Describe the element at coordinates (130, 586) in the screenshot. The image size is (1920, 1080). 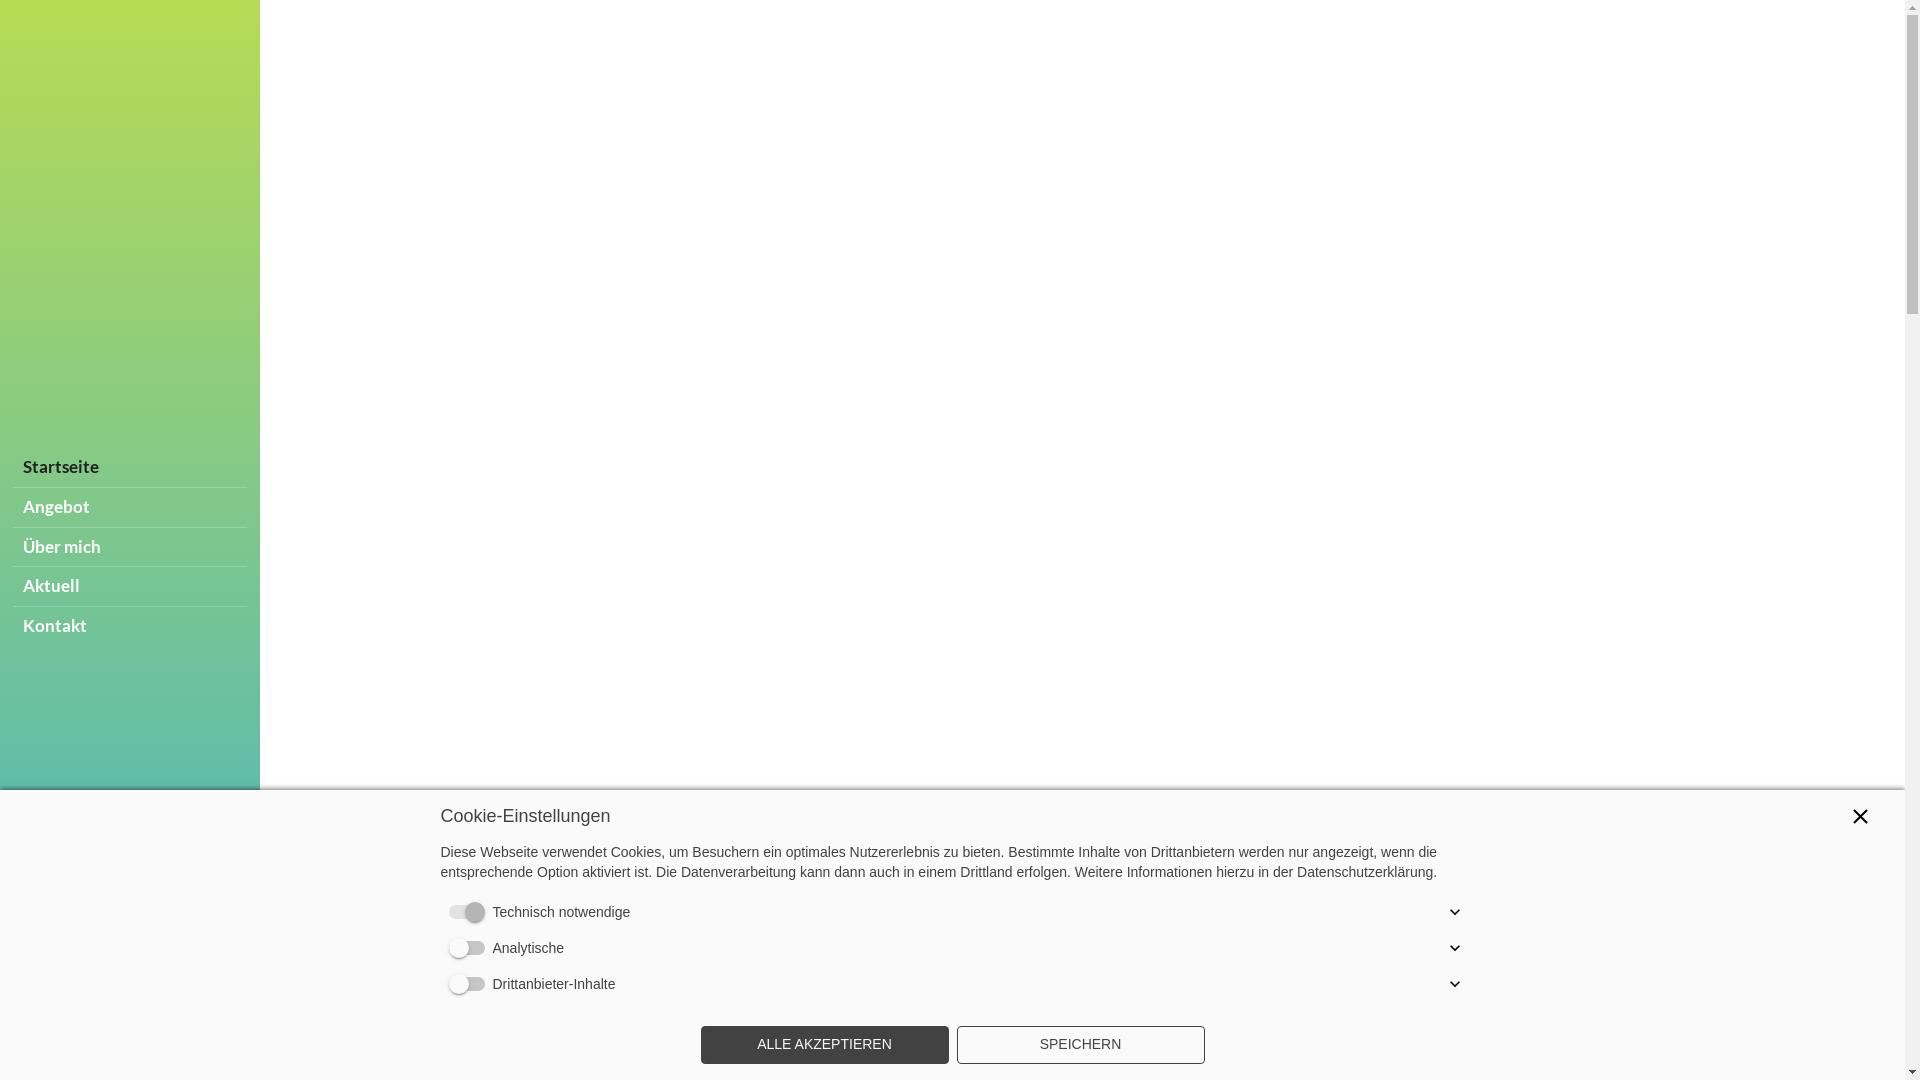
I see `Aktuell` at that location.